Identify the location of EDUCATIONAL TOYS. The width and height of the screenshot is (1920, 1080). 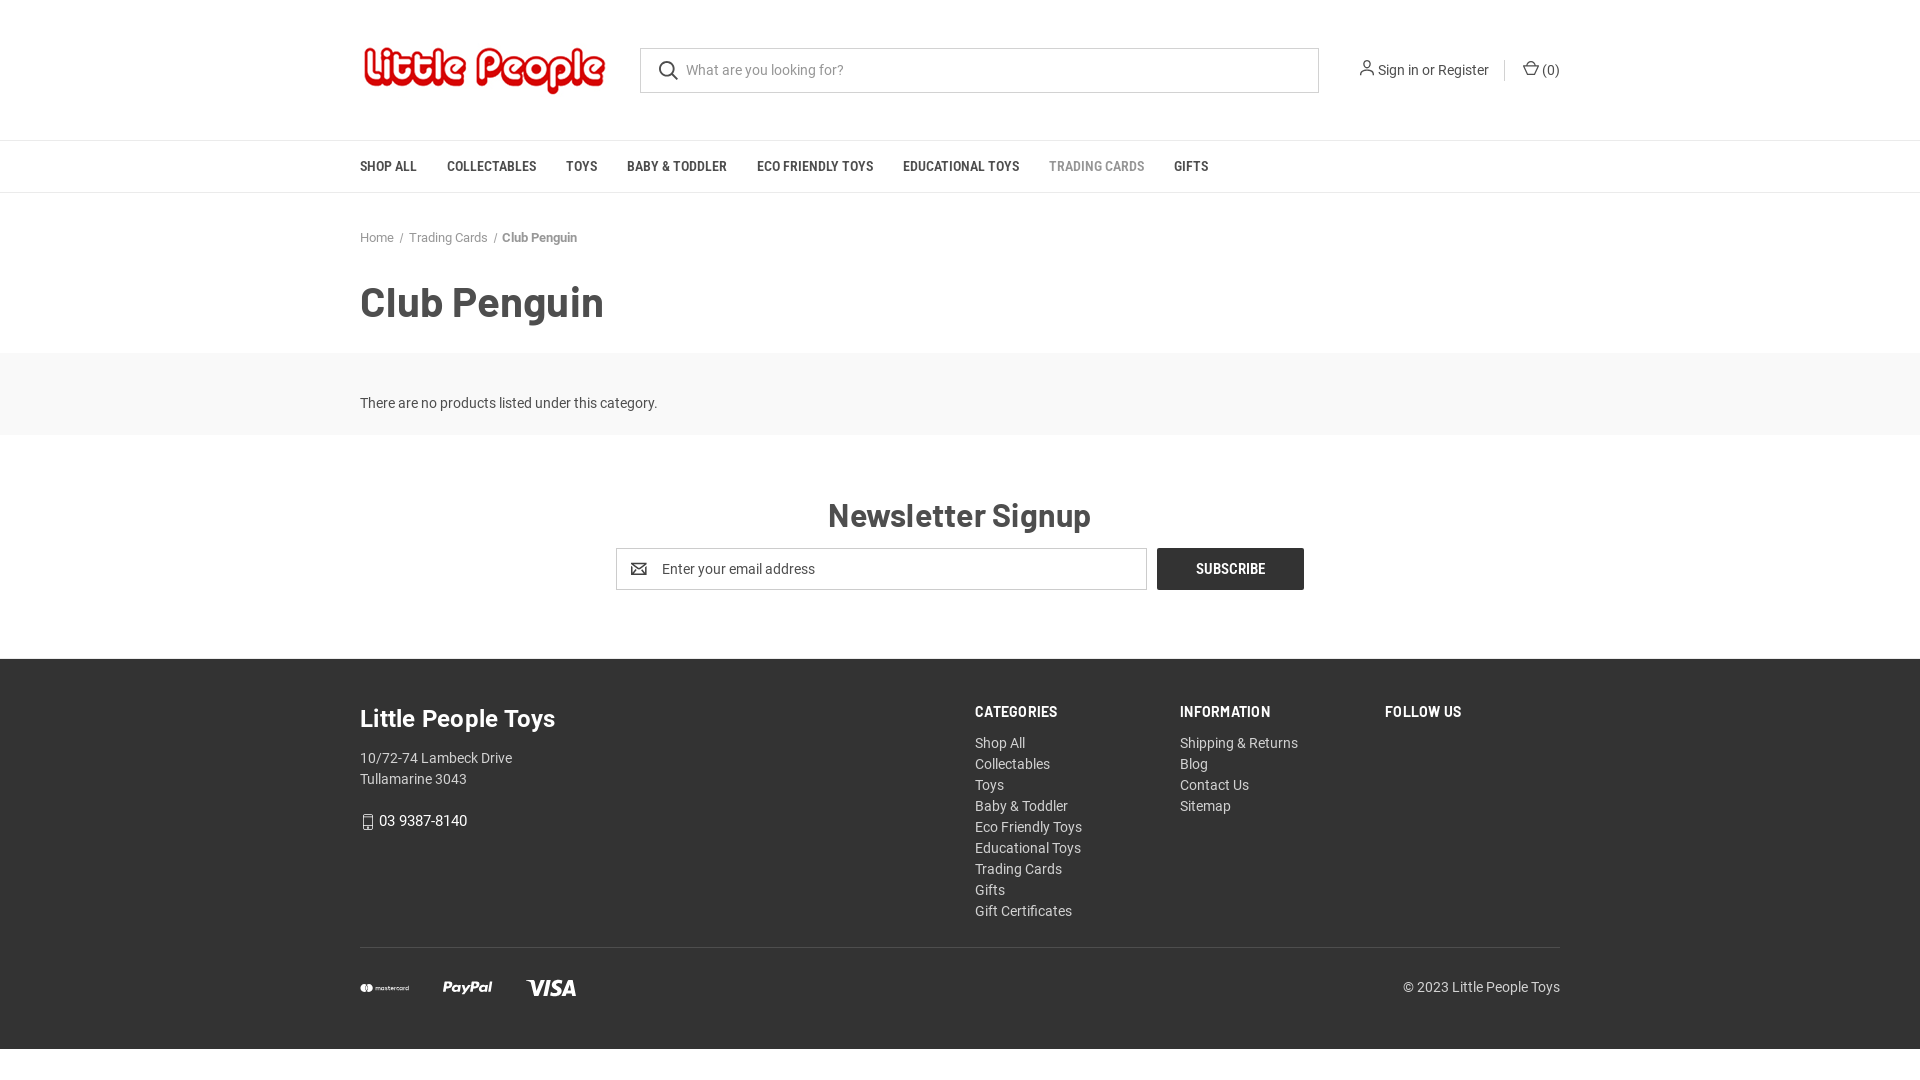
(961, 166).